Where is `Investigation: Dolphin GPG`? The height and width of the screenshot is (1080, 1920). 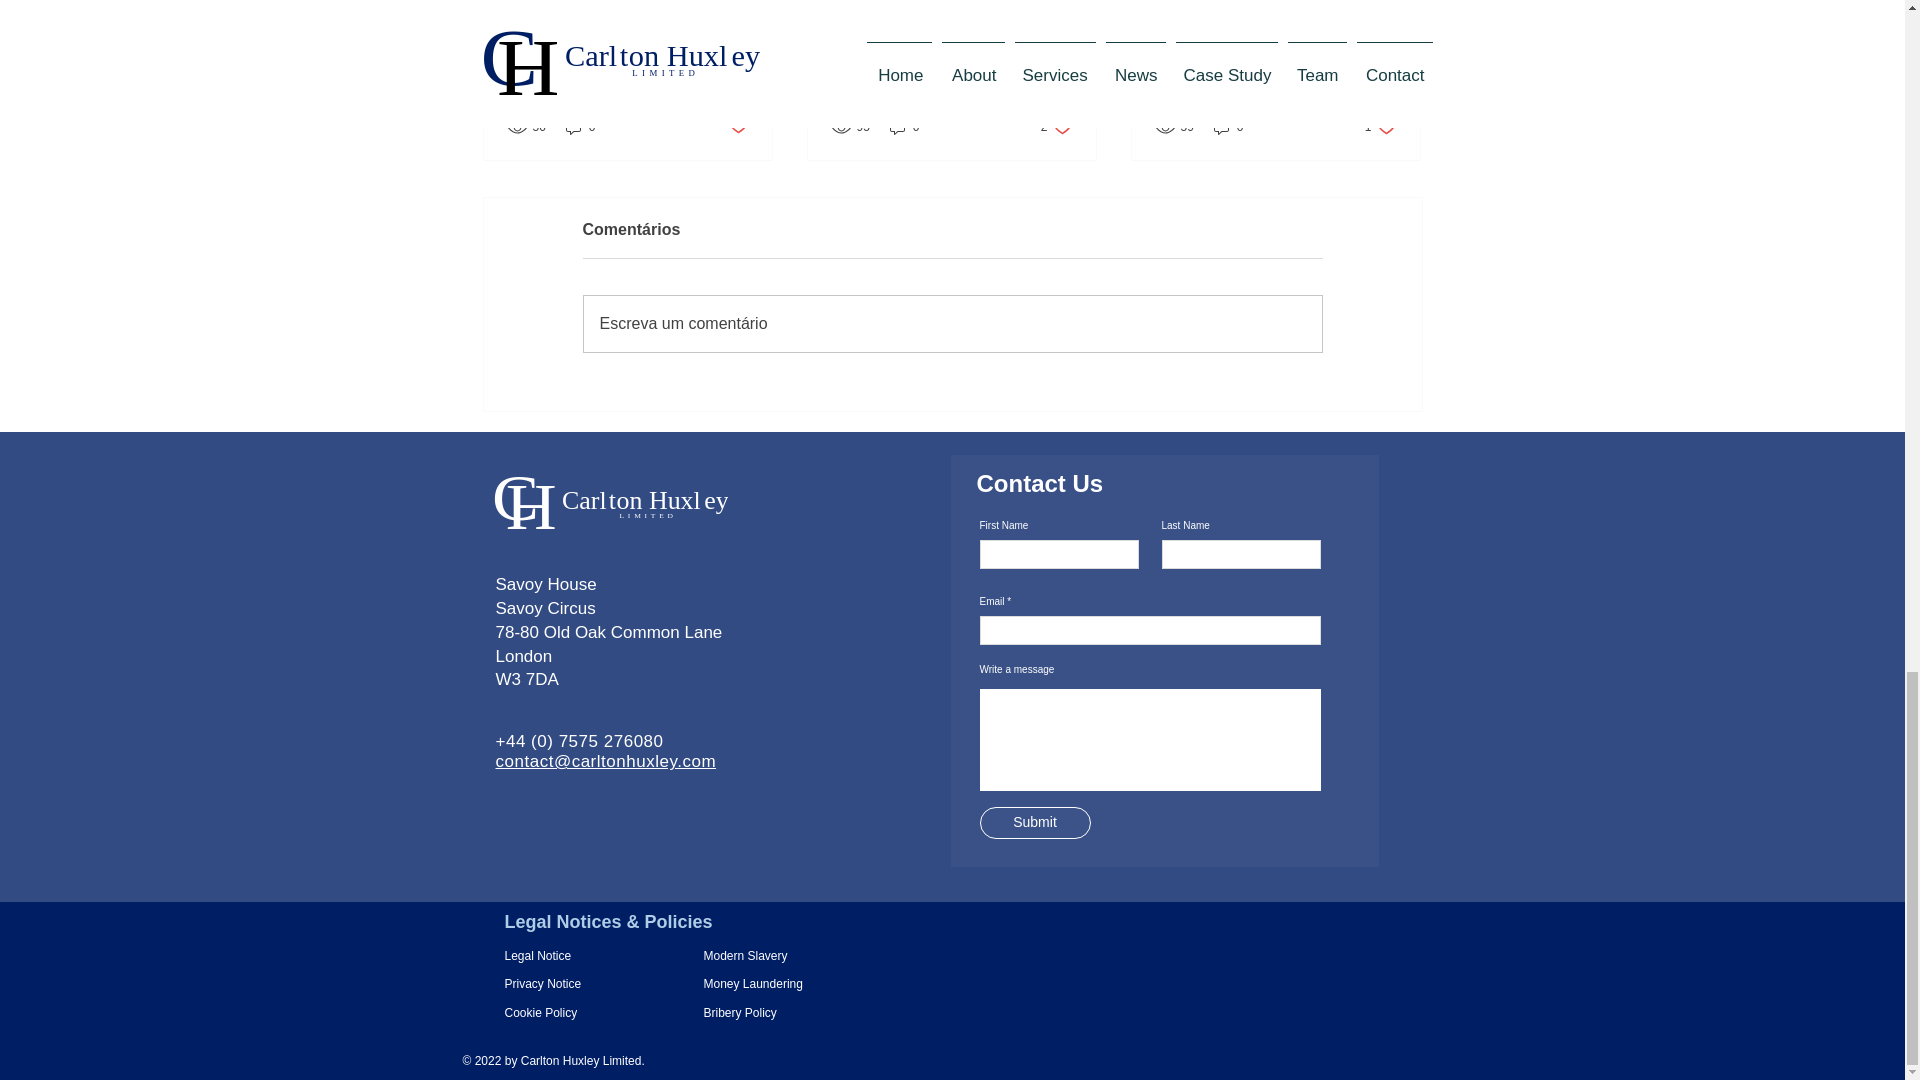
Investigation: Dolphin GPG is located at coordinates (951, 46).